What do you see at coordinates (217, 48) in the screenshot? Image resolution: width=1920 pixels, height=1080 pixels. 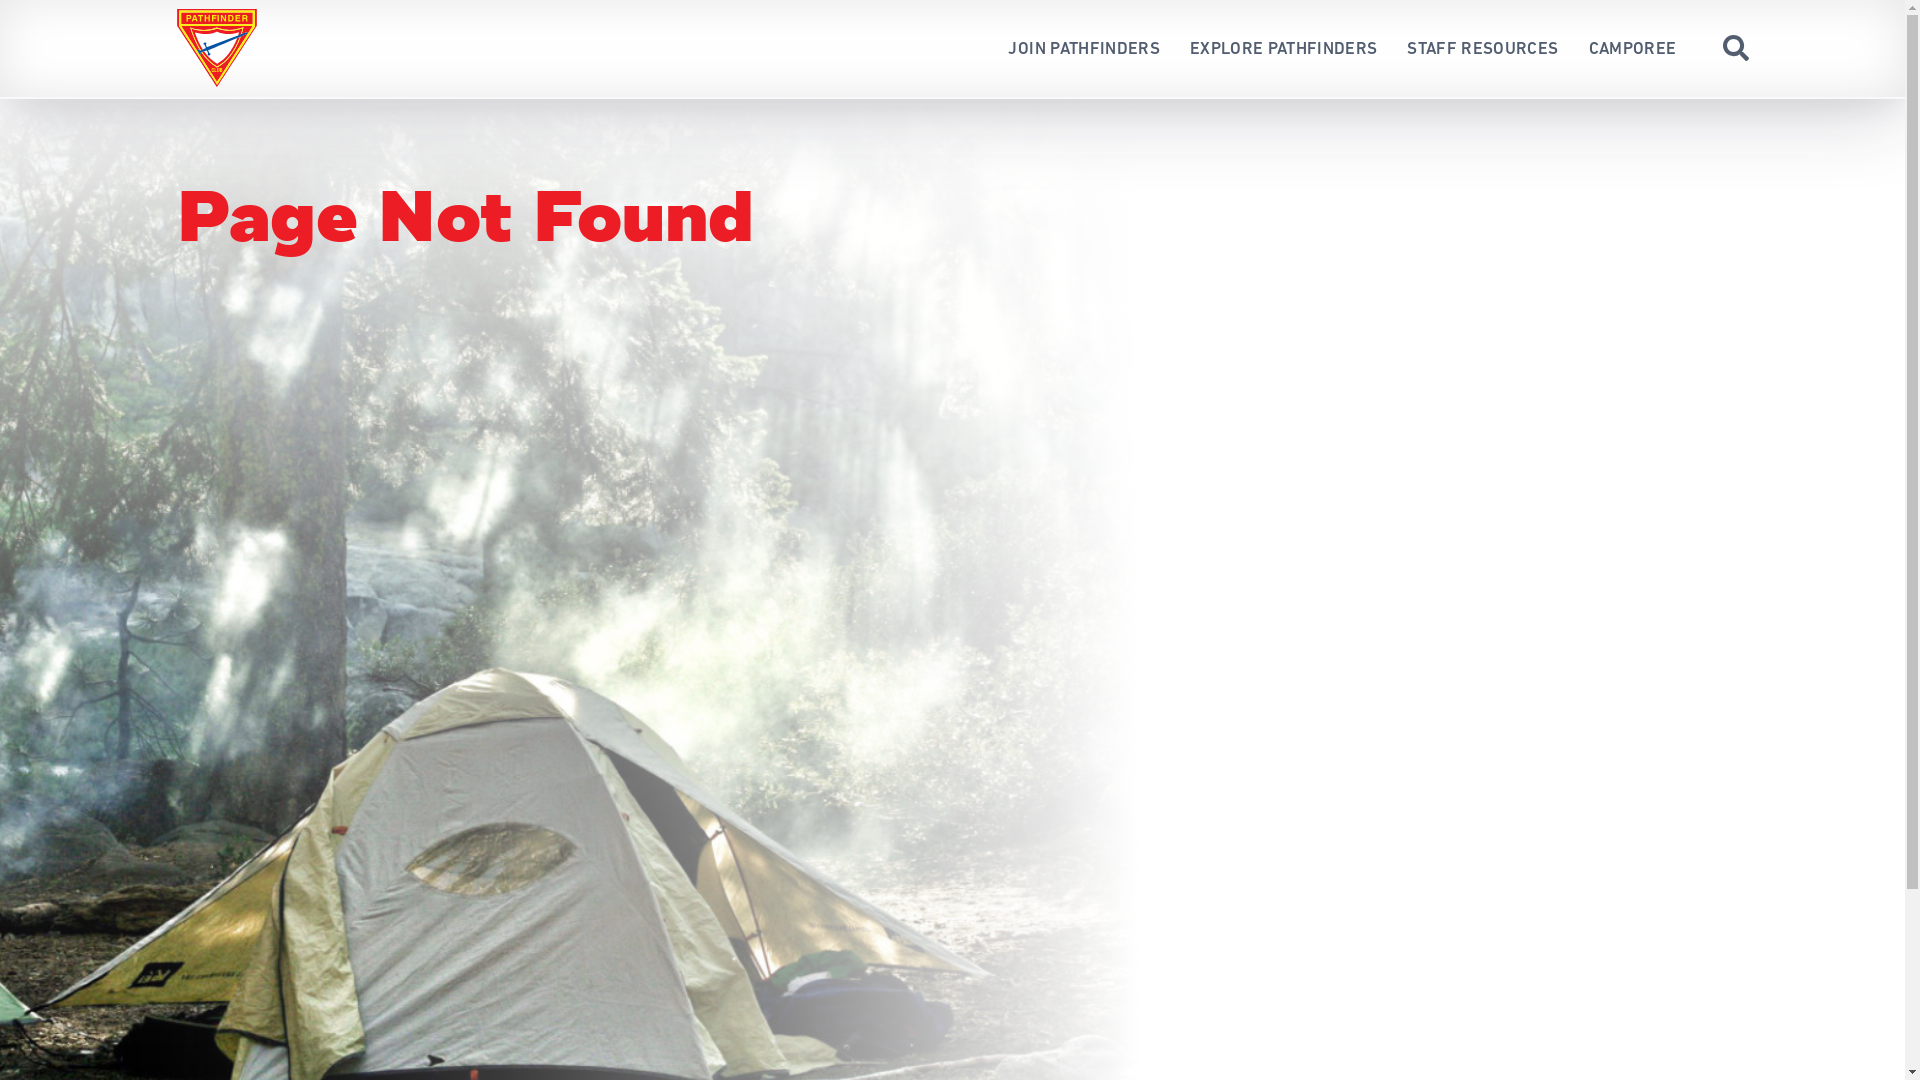 I see `Pathfinders` at bounding box center [217, 48].